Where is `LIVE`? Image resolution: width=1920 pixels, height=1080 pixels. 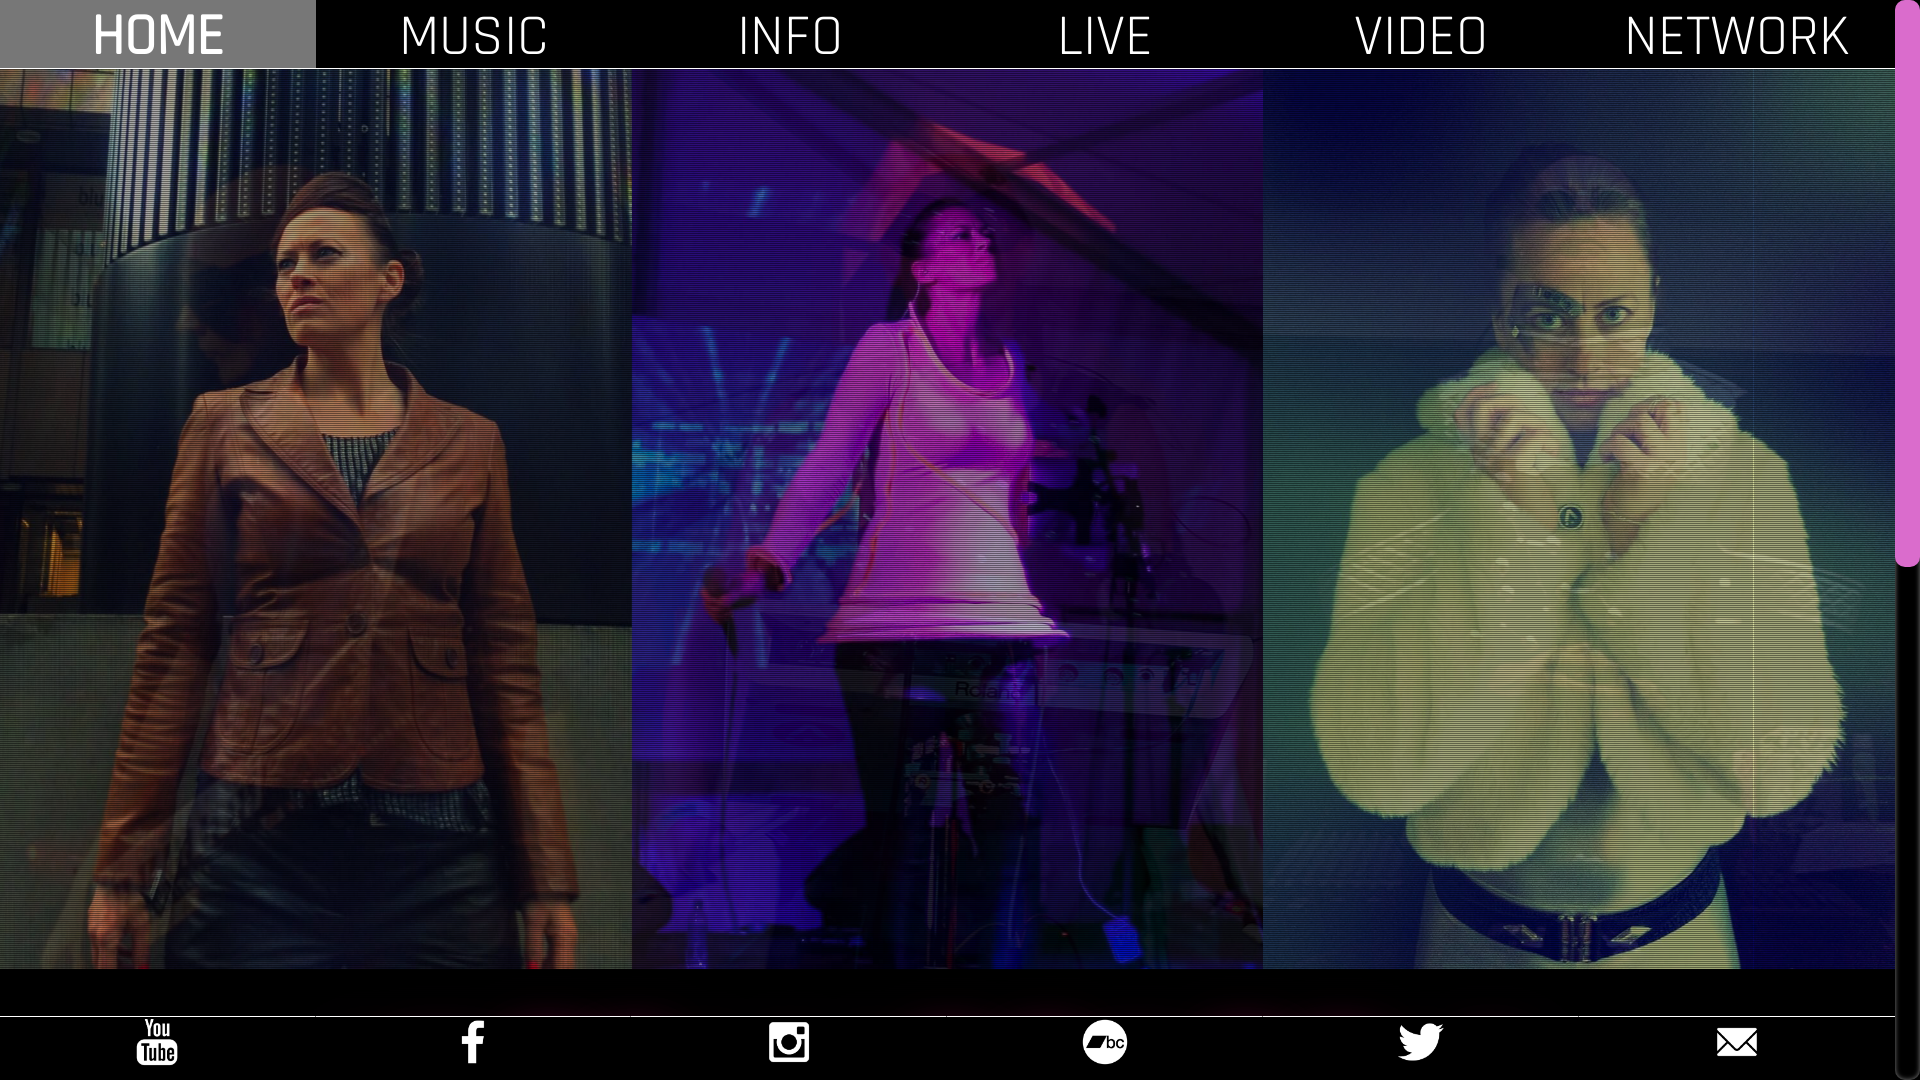
LIVE is located at coordinates (1105, 37).